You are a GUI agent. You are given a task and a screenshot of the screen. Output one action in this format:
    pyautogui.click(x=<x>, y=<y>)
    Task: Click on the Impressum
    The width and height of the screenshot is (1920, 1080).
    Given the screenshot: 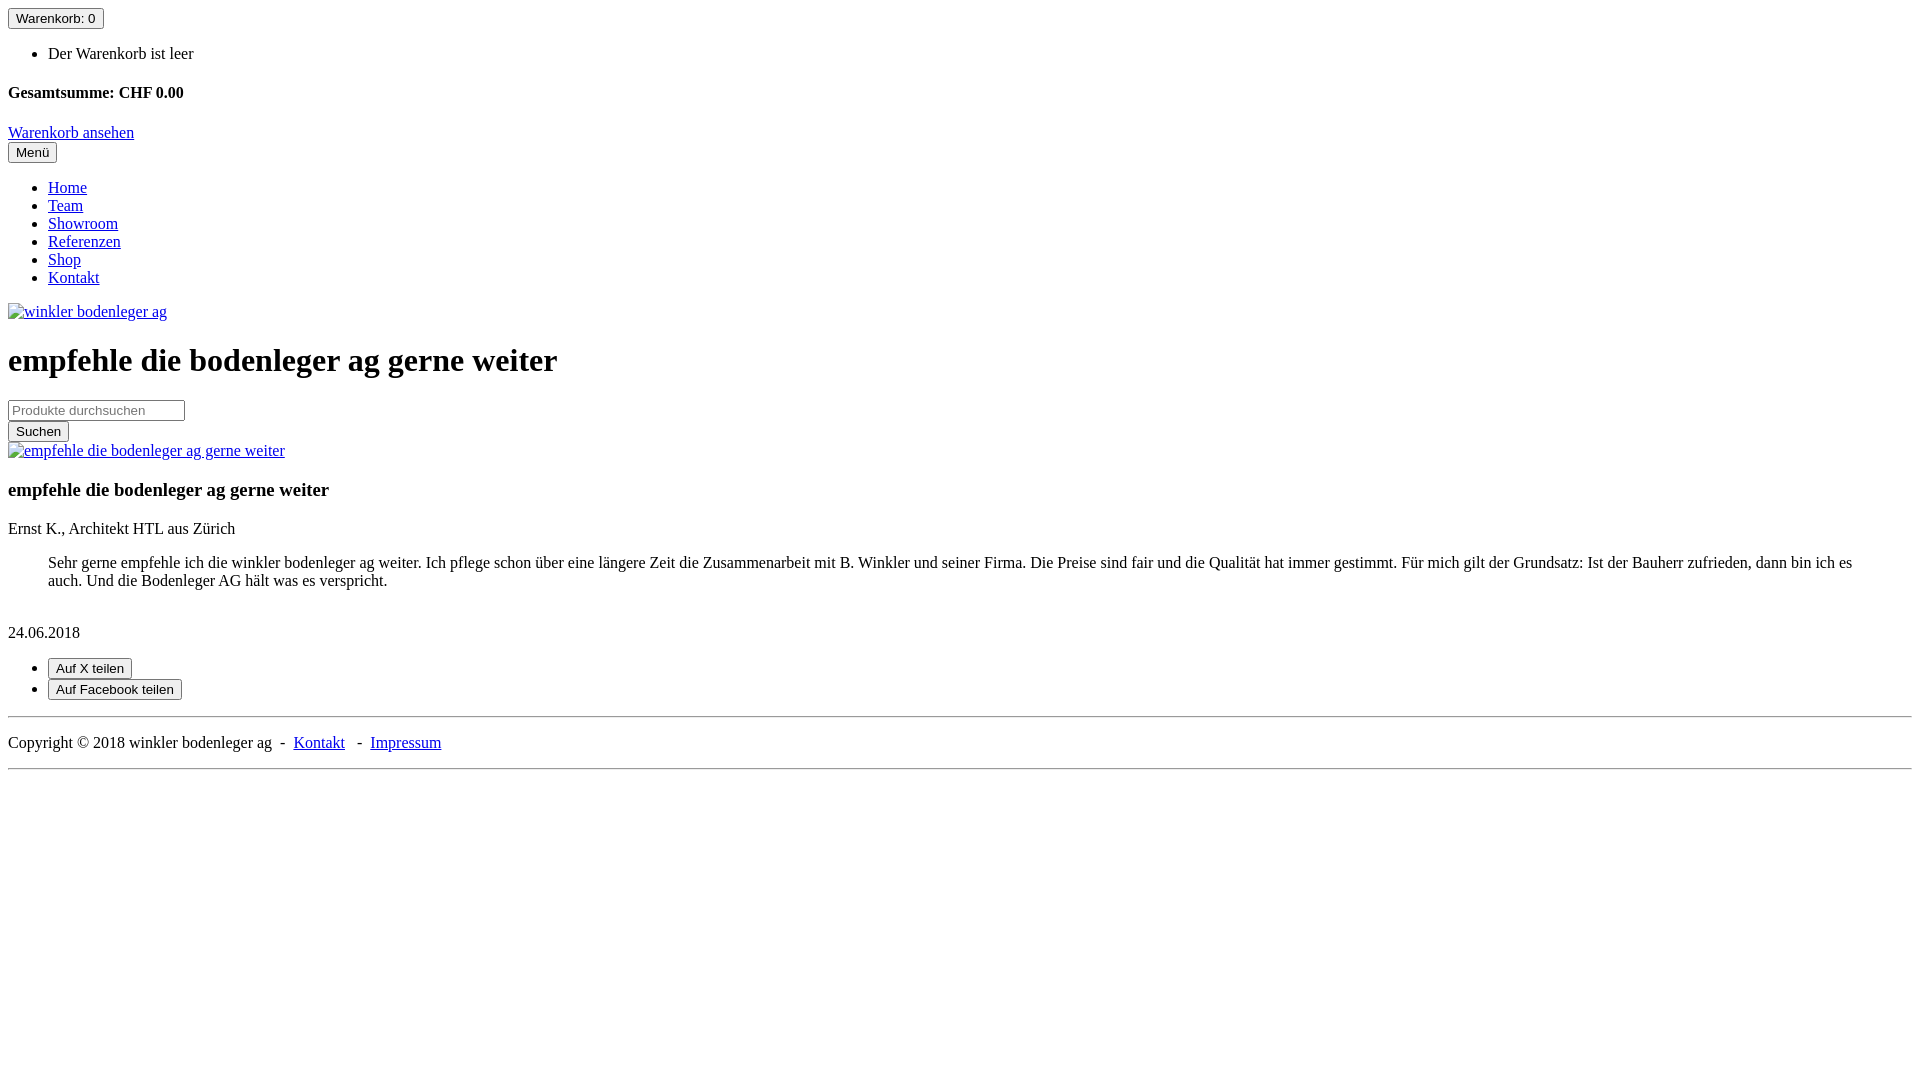 What is the action you would take?
    pyautogui.click(x=406, y=742)
    